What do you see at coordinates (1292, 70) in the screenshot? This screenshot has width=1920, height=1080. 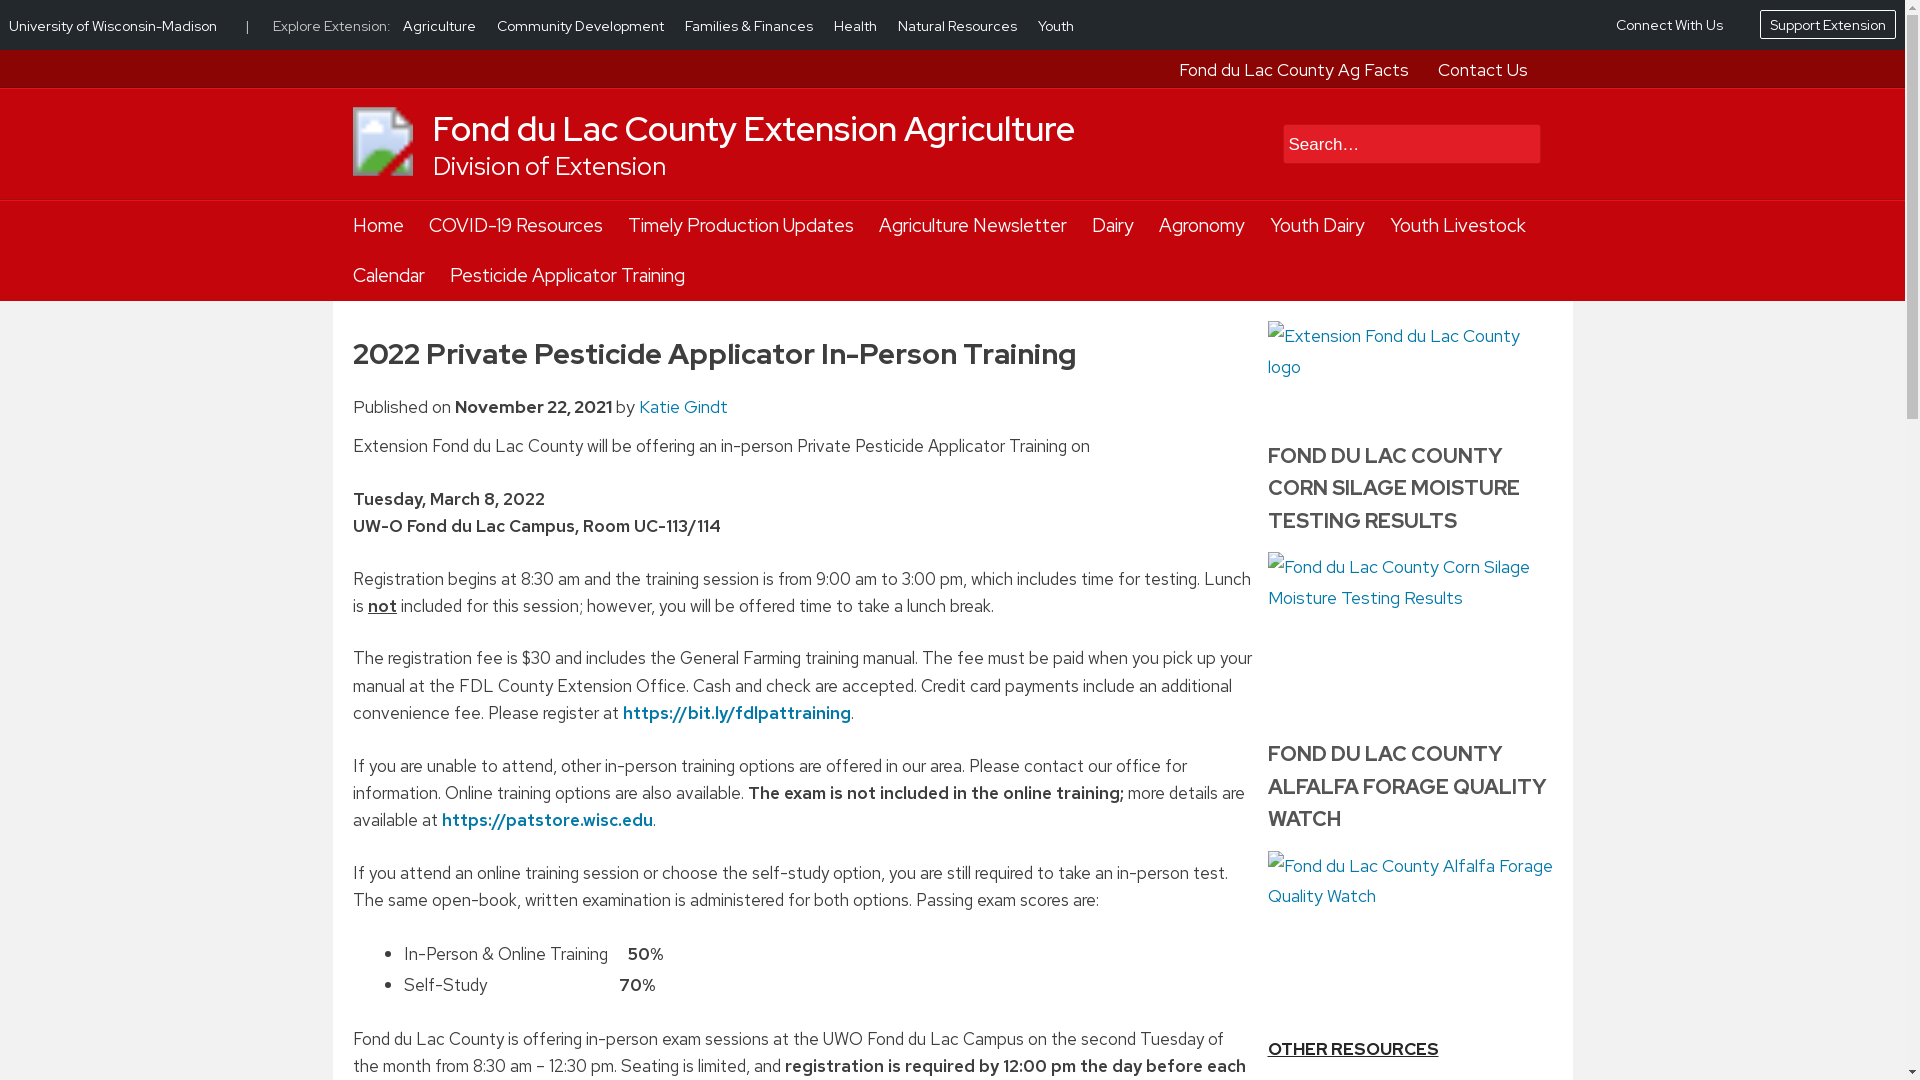 I see `Fond du Lac County Ag Facts` at bounding box center [1292, 70].